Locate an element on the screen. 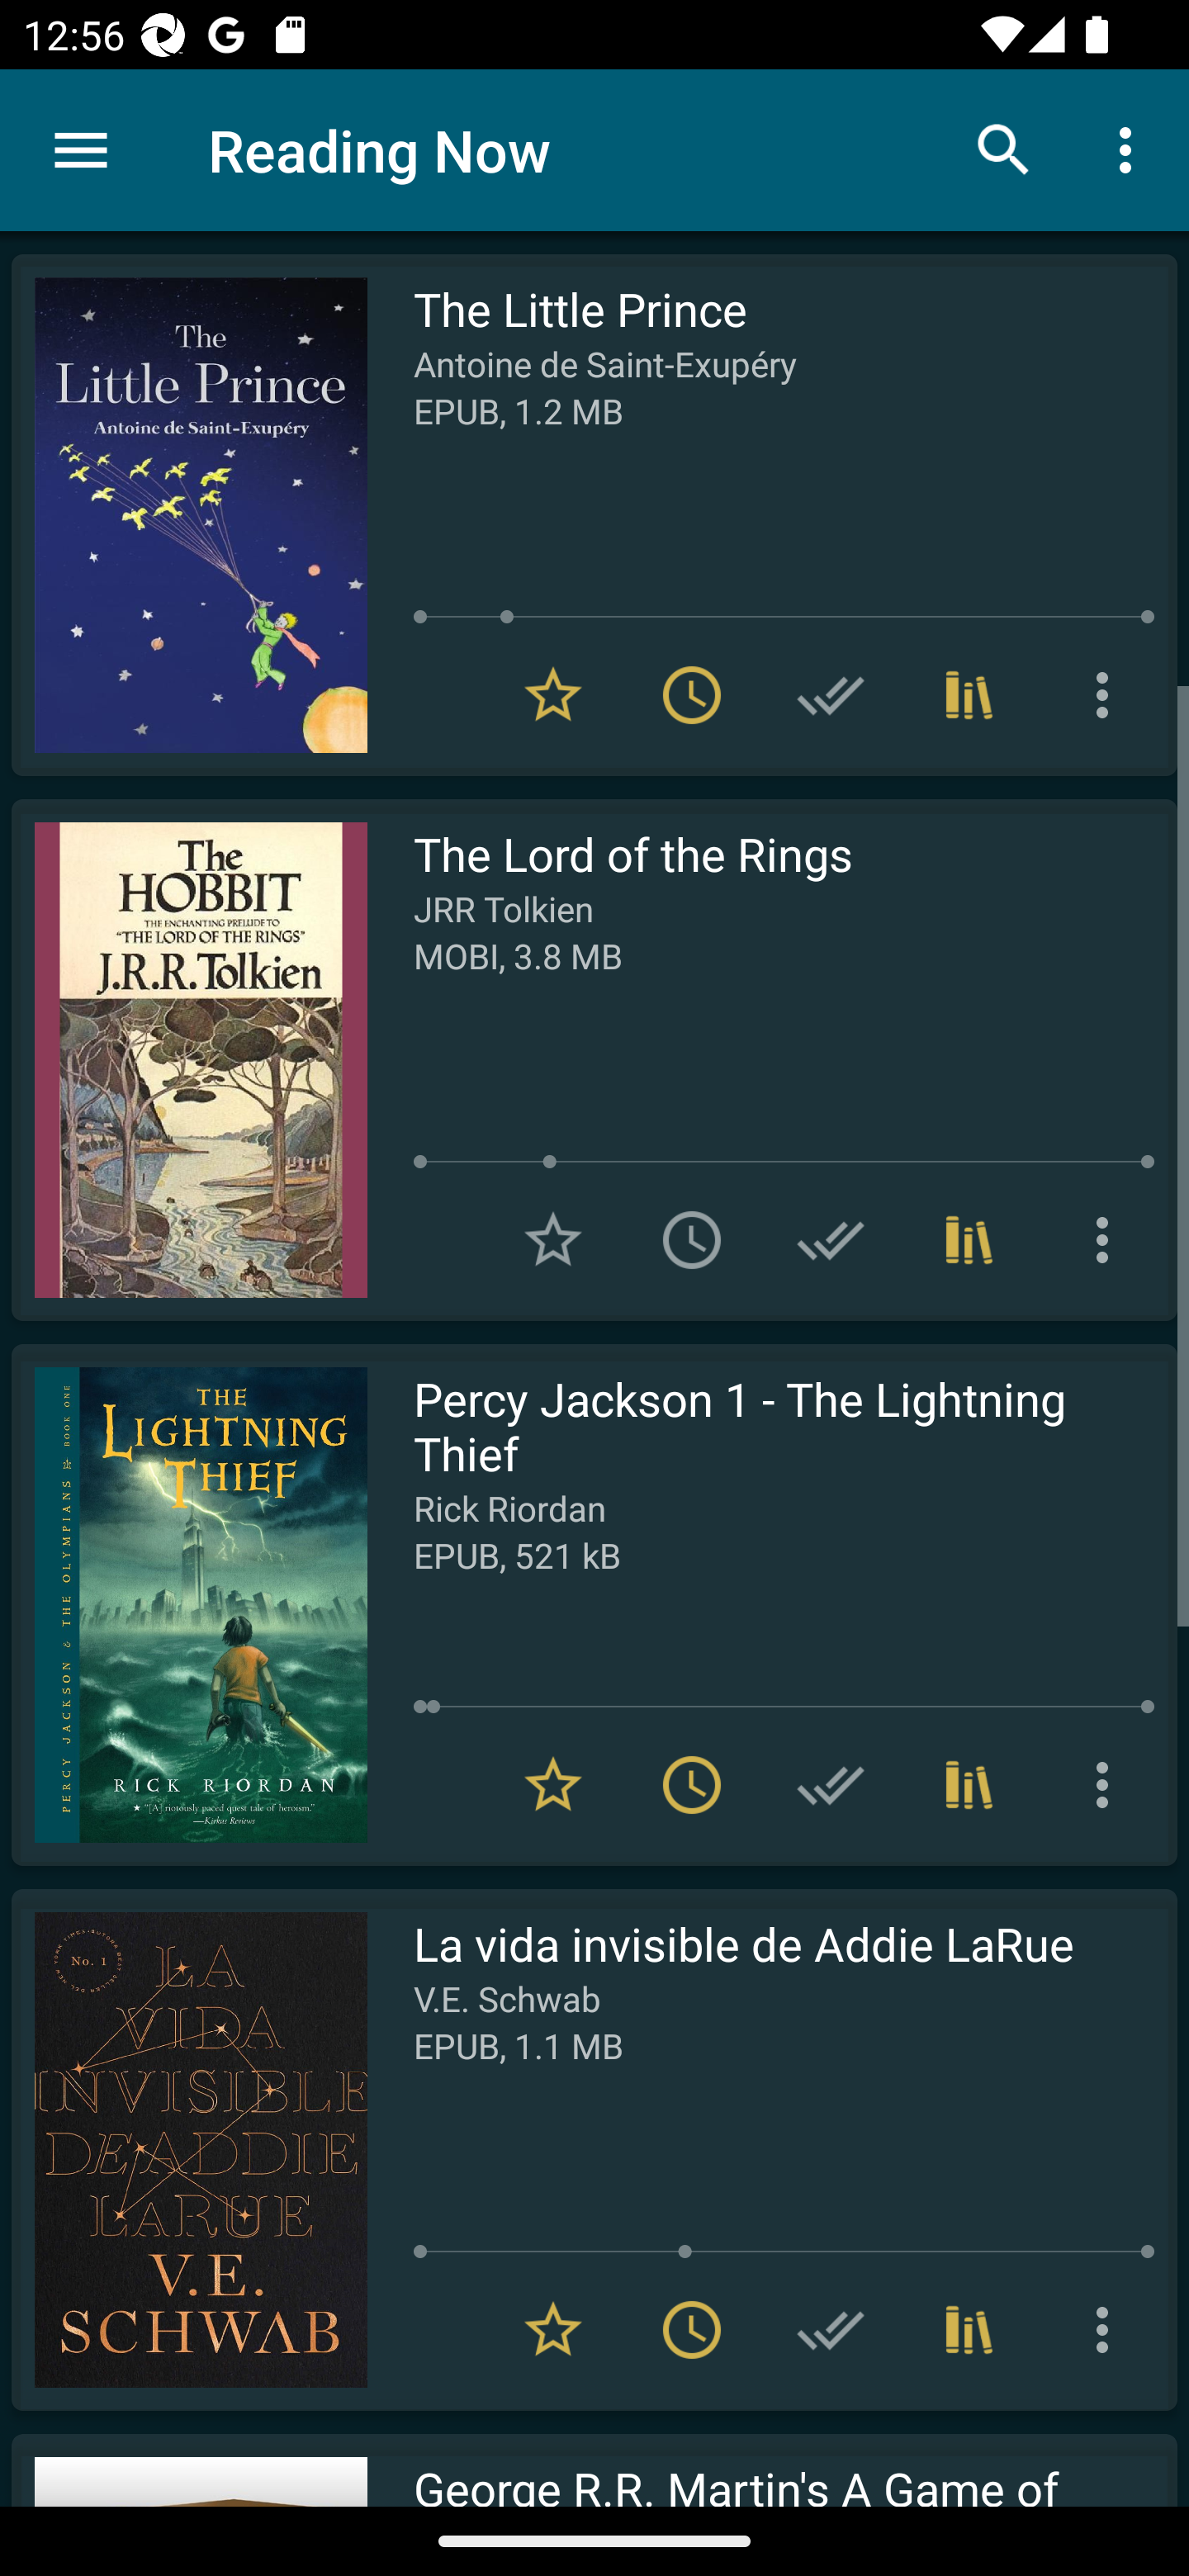  Menu is located at coordinates (81, 150).